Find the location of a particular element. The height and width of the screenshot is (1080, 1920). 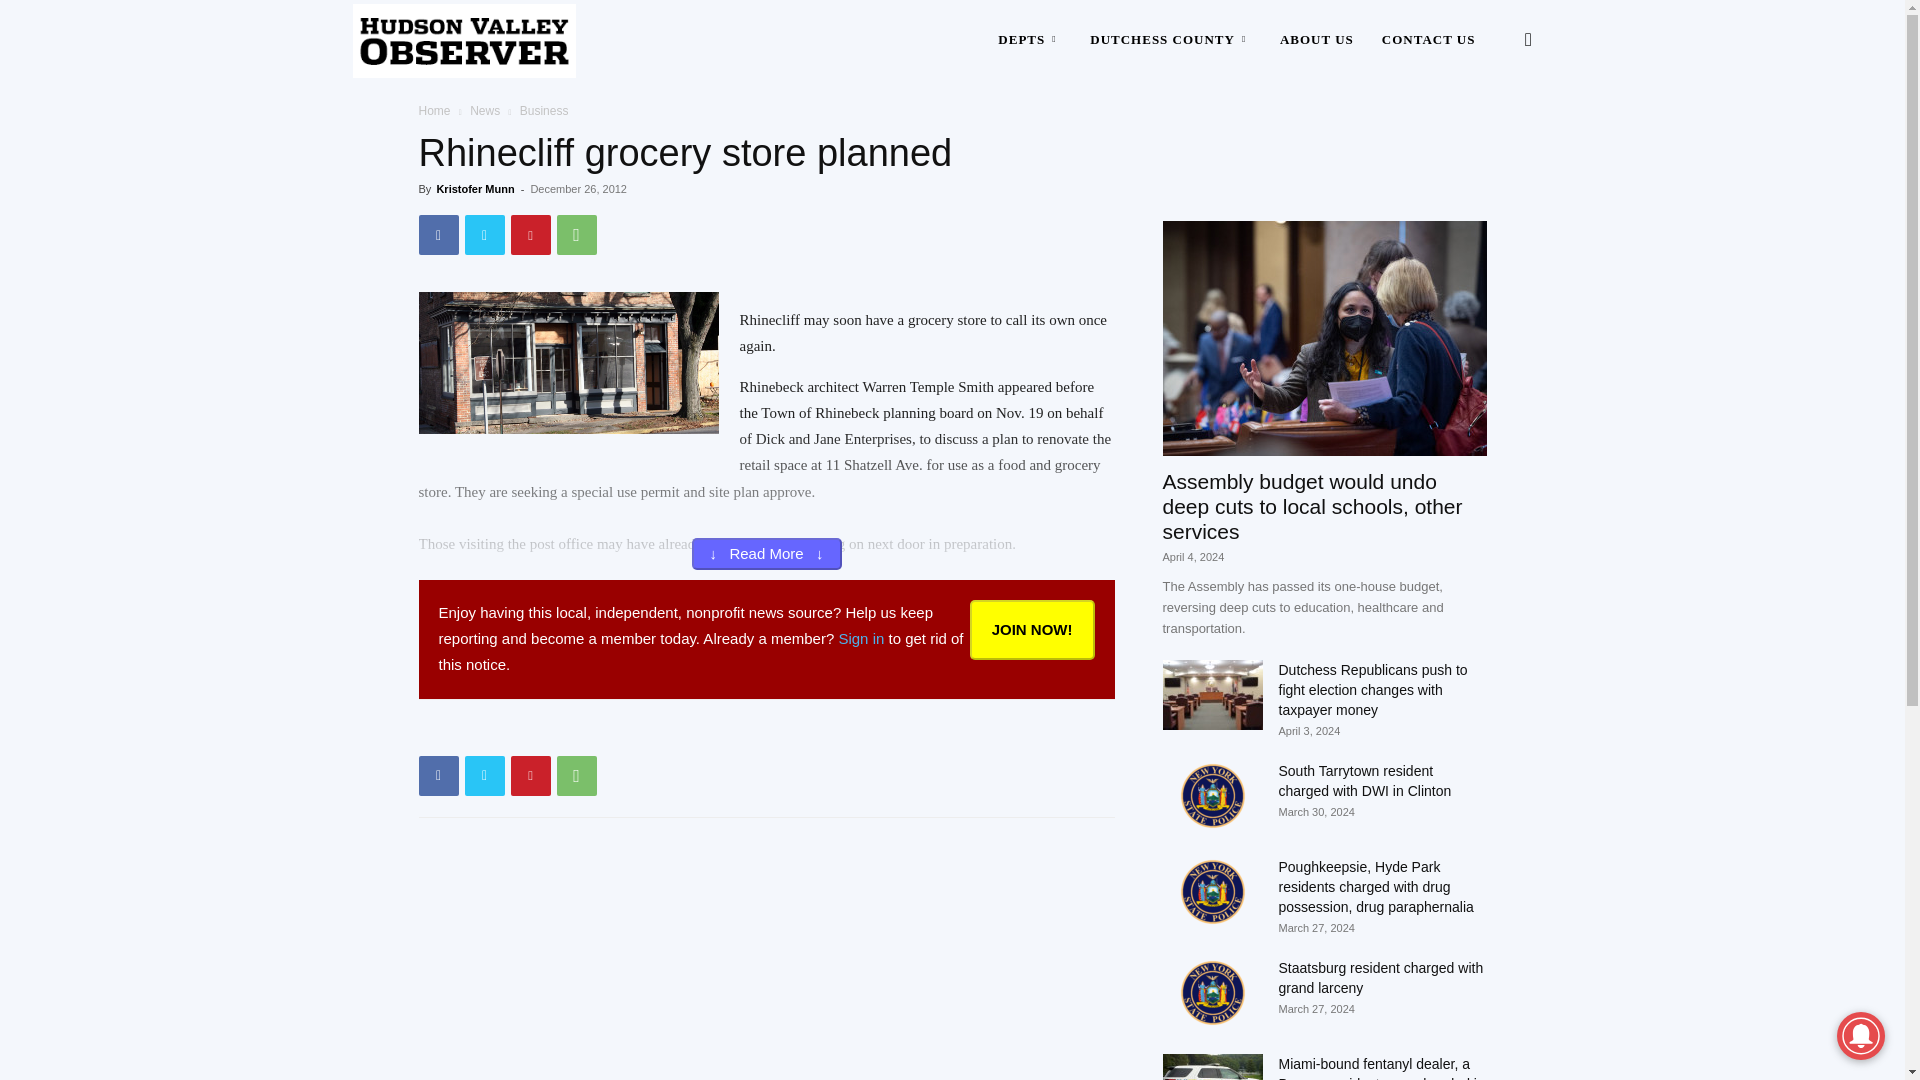

Facebook is located at coordinates (438, 776).